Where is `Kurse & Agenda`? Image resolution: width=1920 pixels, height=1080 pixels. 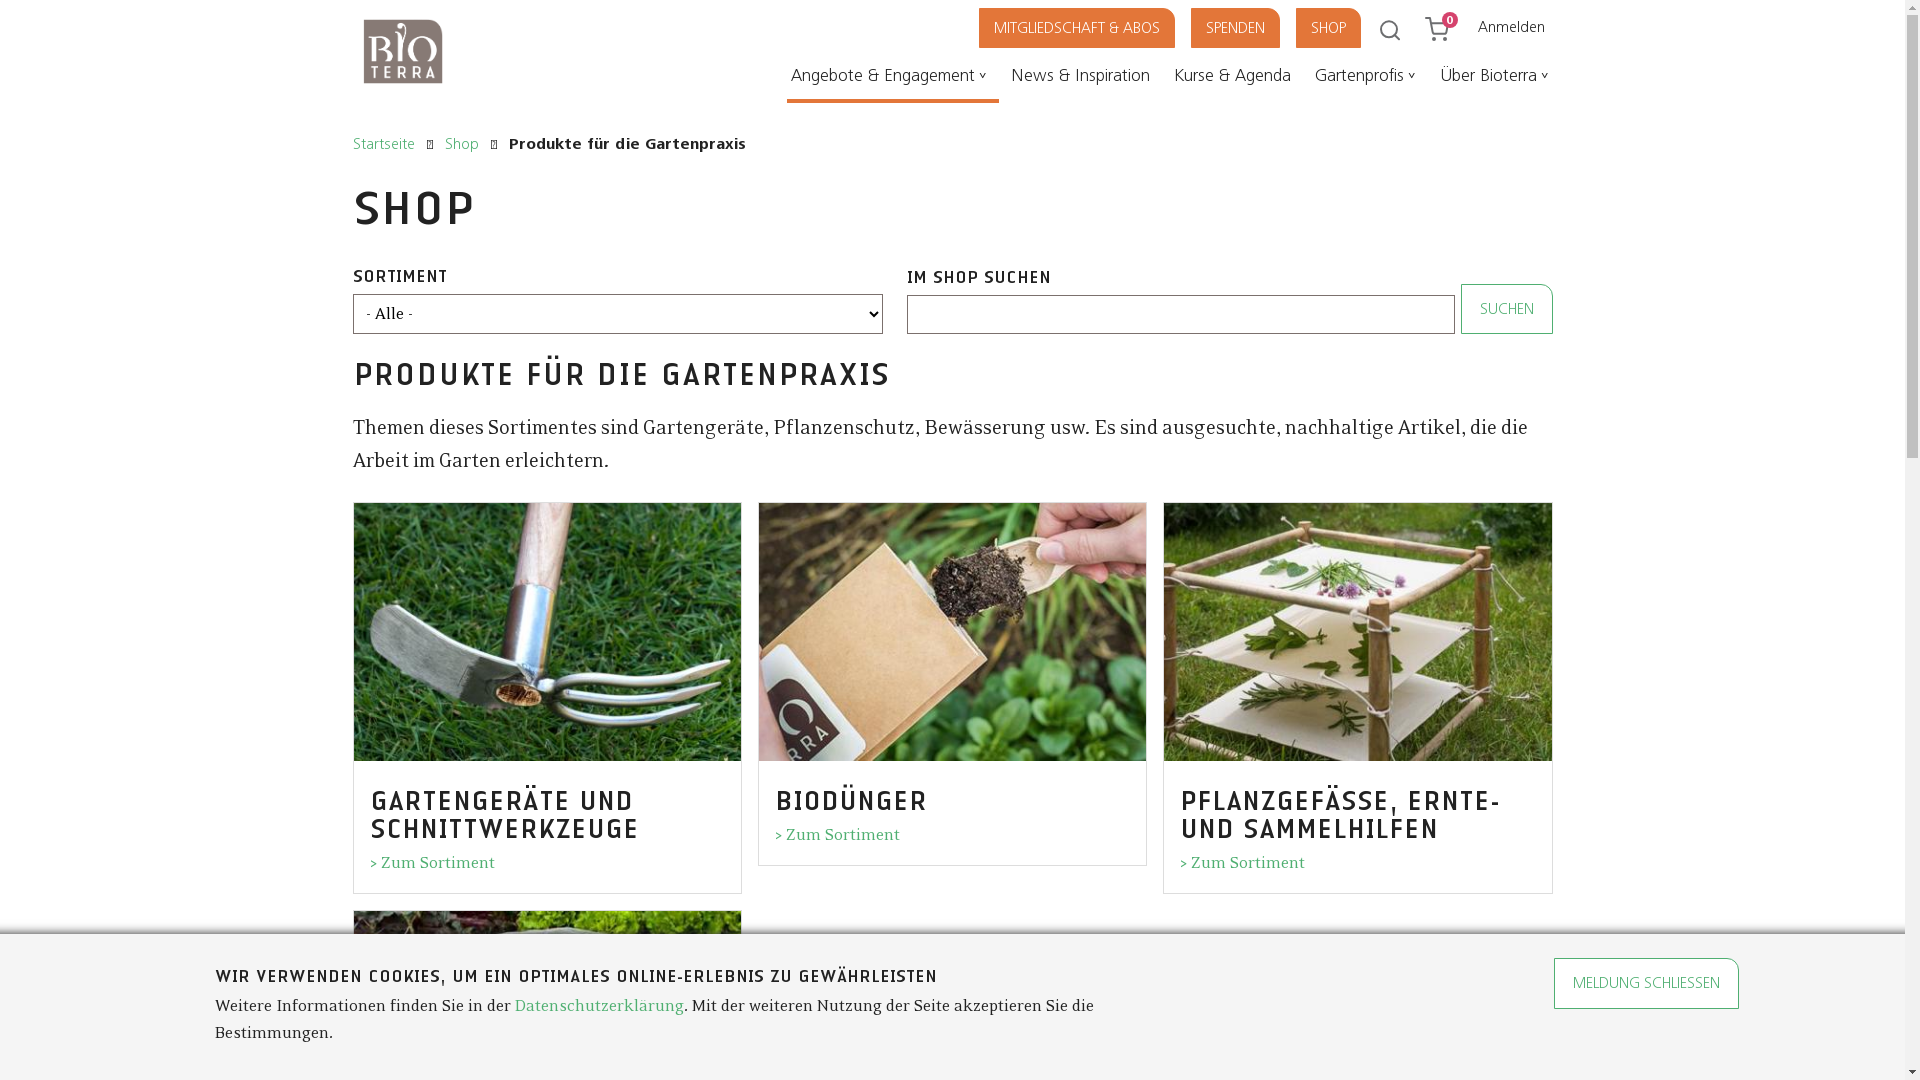
Kurse & Agenda is located at coordinates (1236, 80).